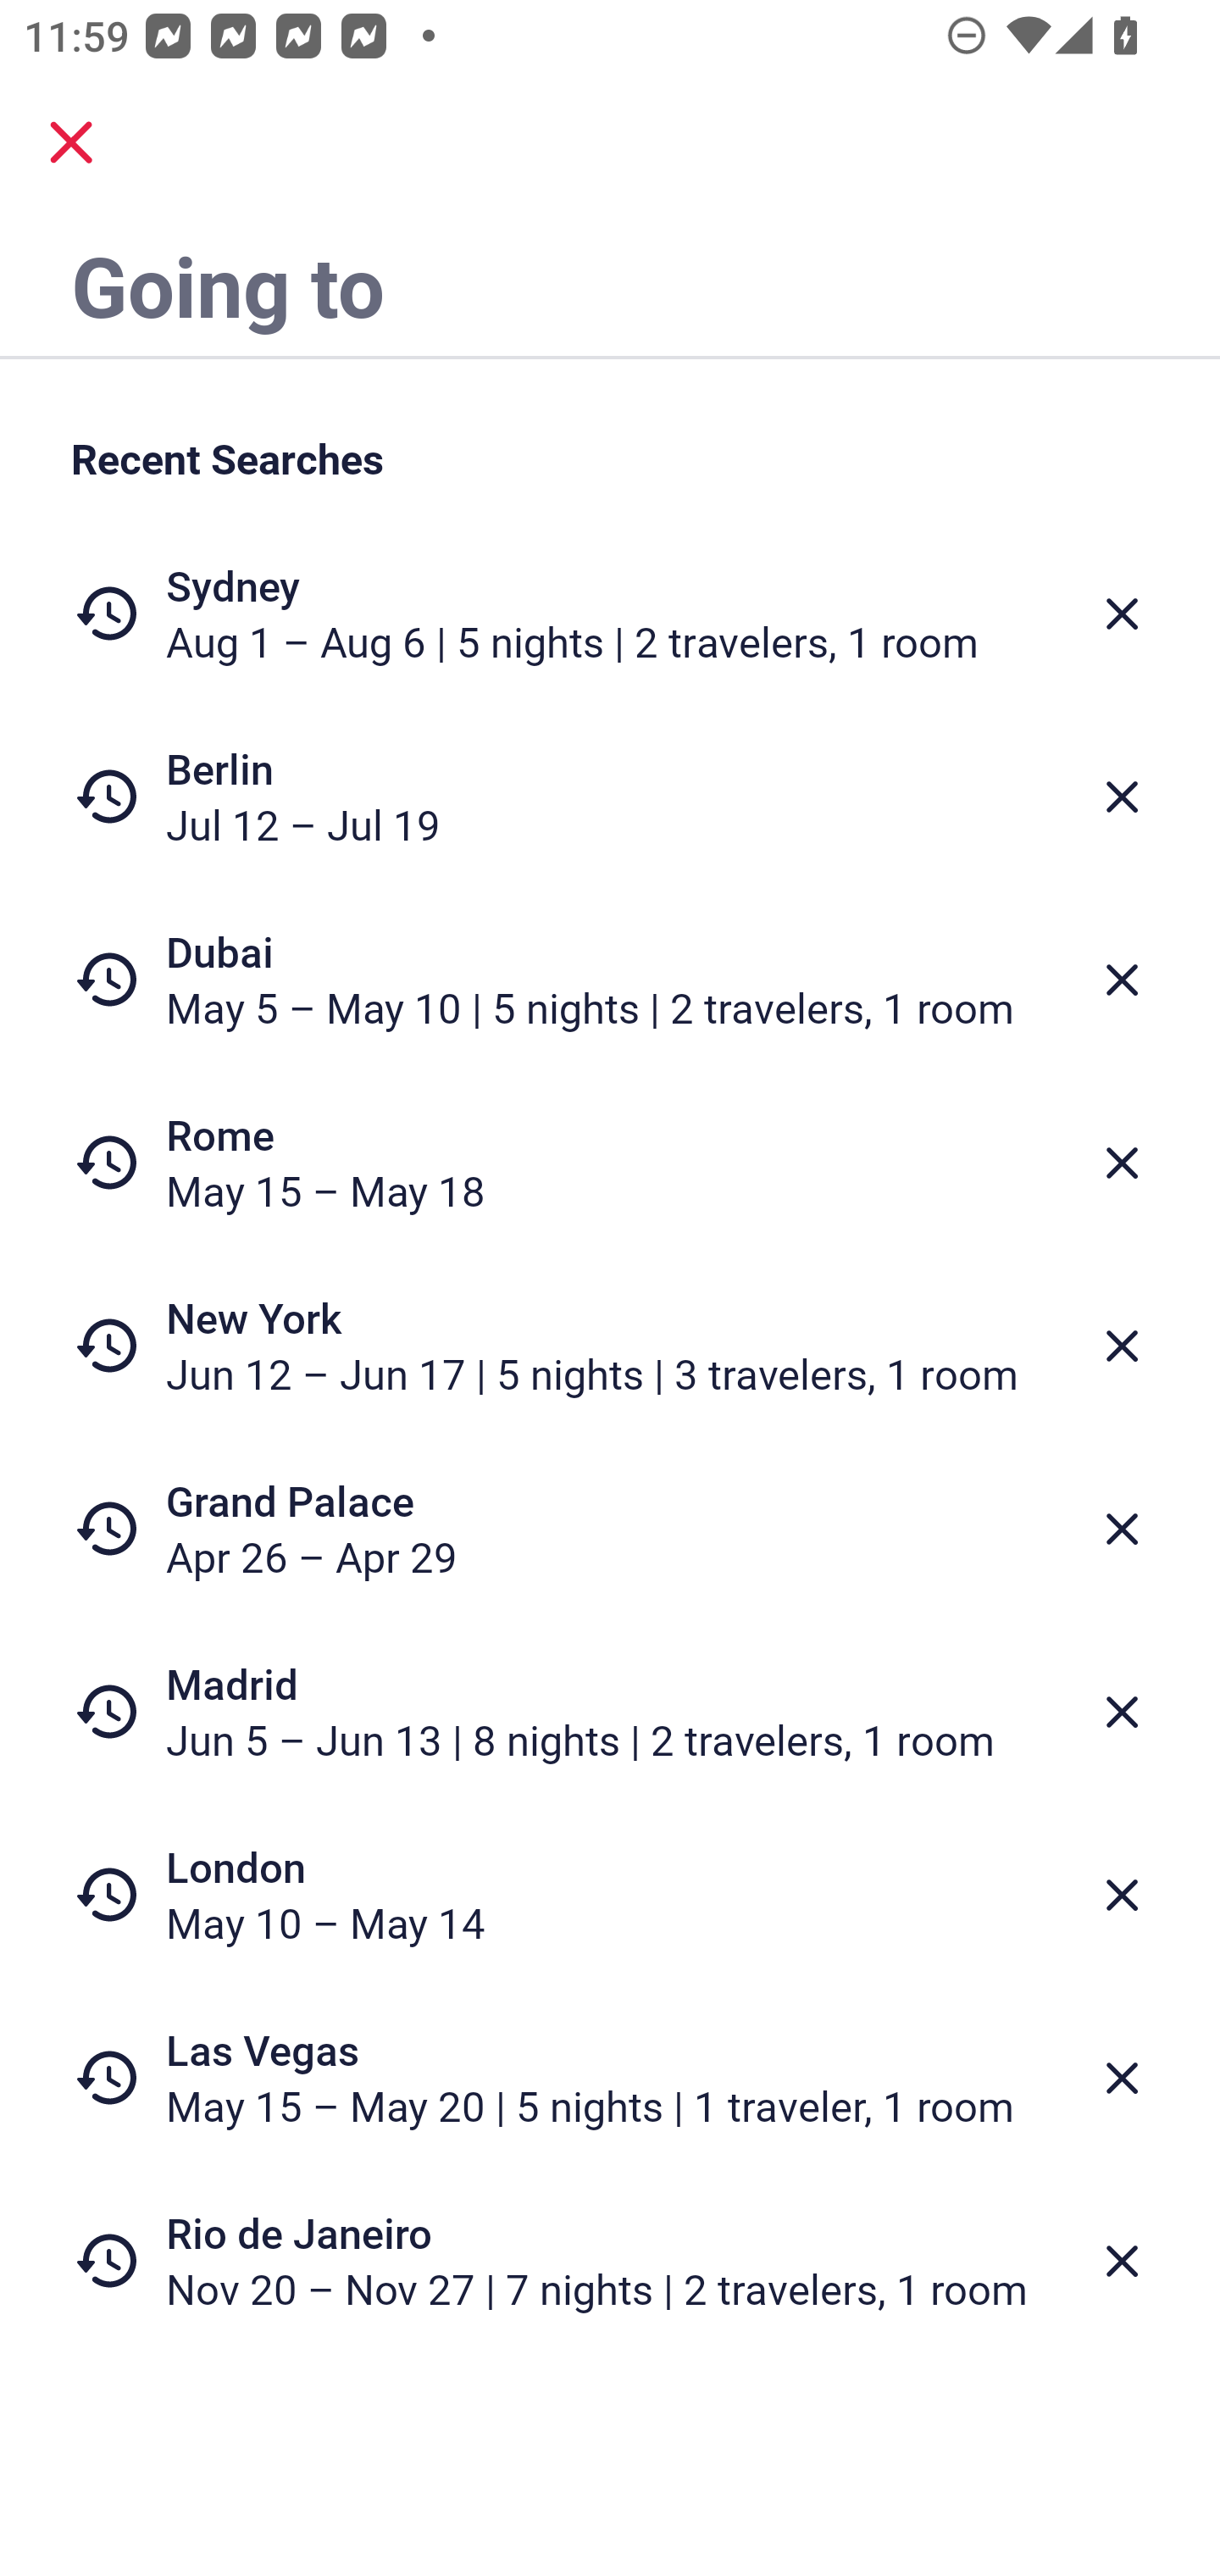 The image size is (1220, 2576). What do you see at coordinates (1122, 797) in the screenshot?
I see `Delete from recent searches` at bounding box center [1122, 797].